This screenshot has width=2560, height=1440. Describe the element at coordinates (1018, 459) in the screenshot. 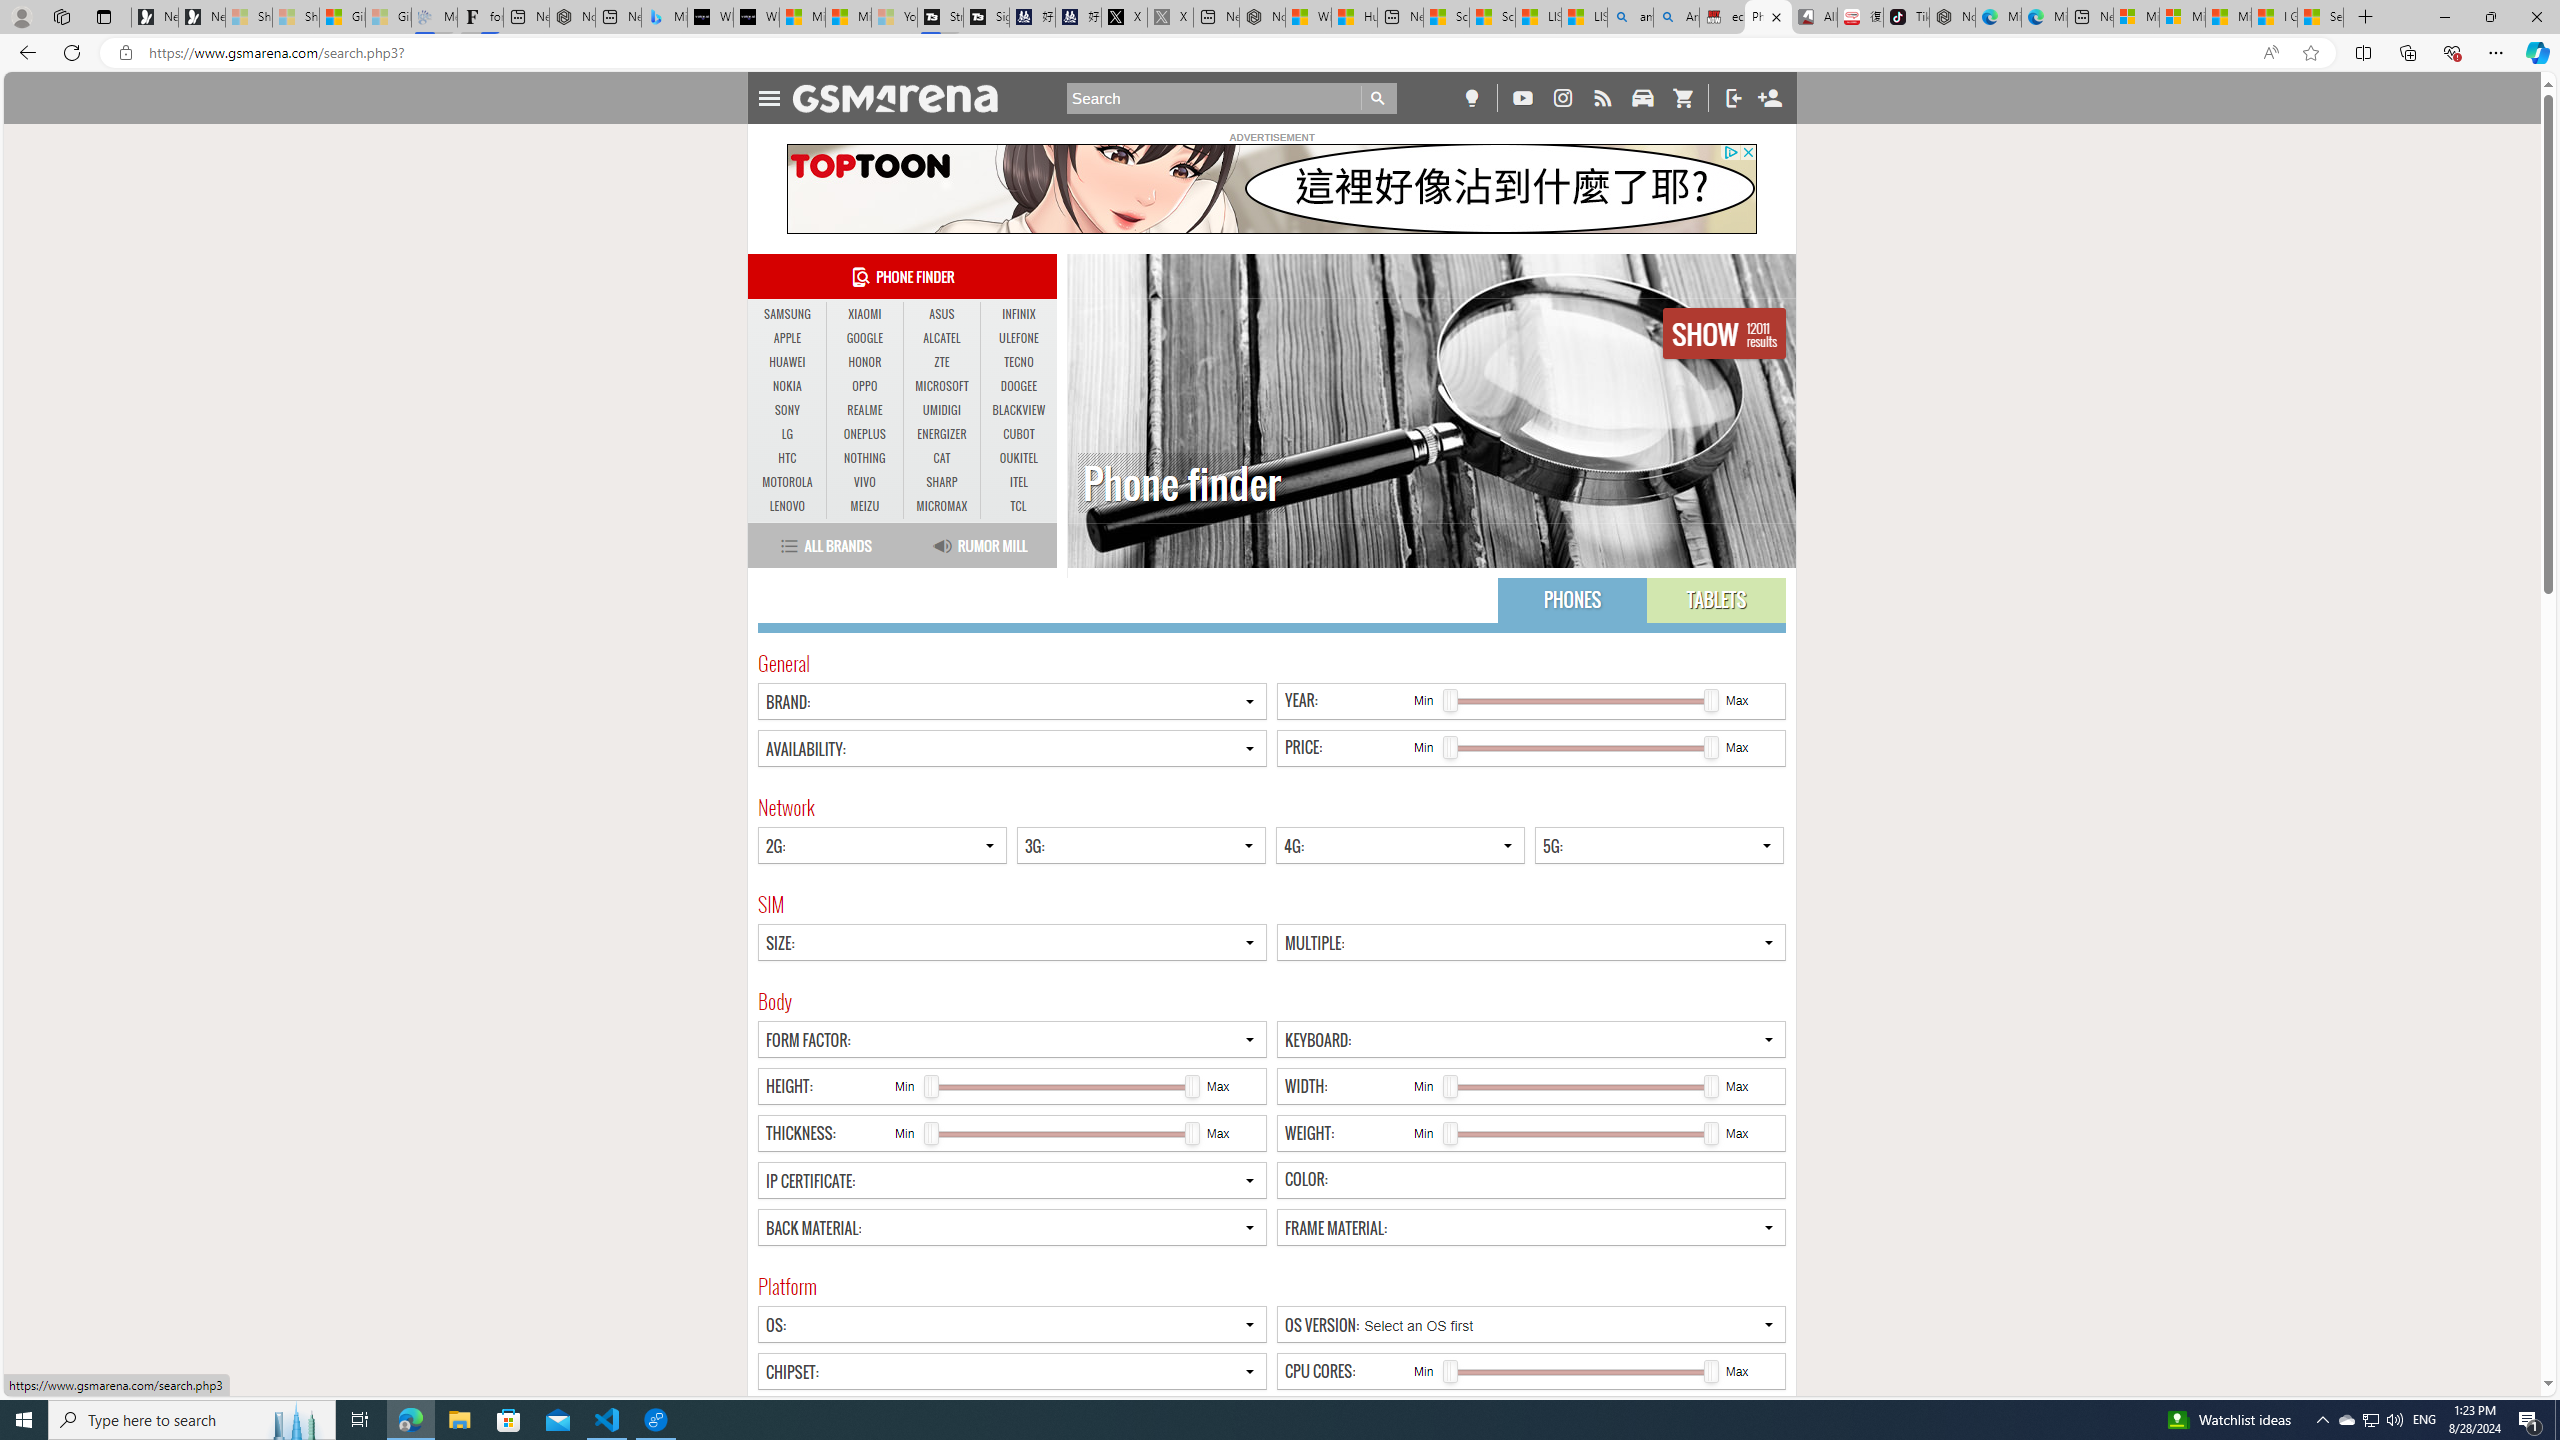

I see `OUKITEL` at that location.